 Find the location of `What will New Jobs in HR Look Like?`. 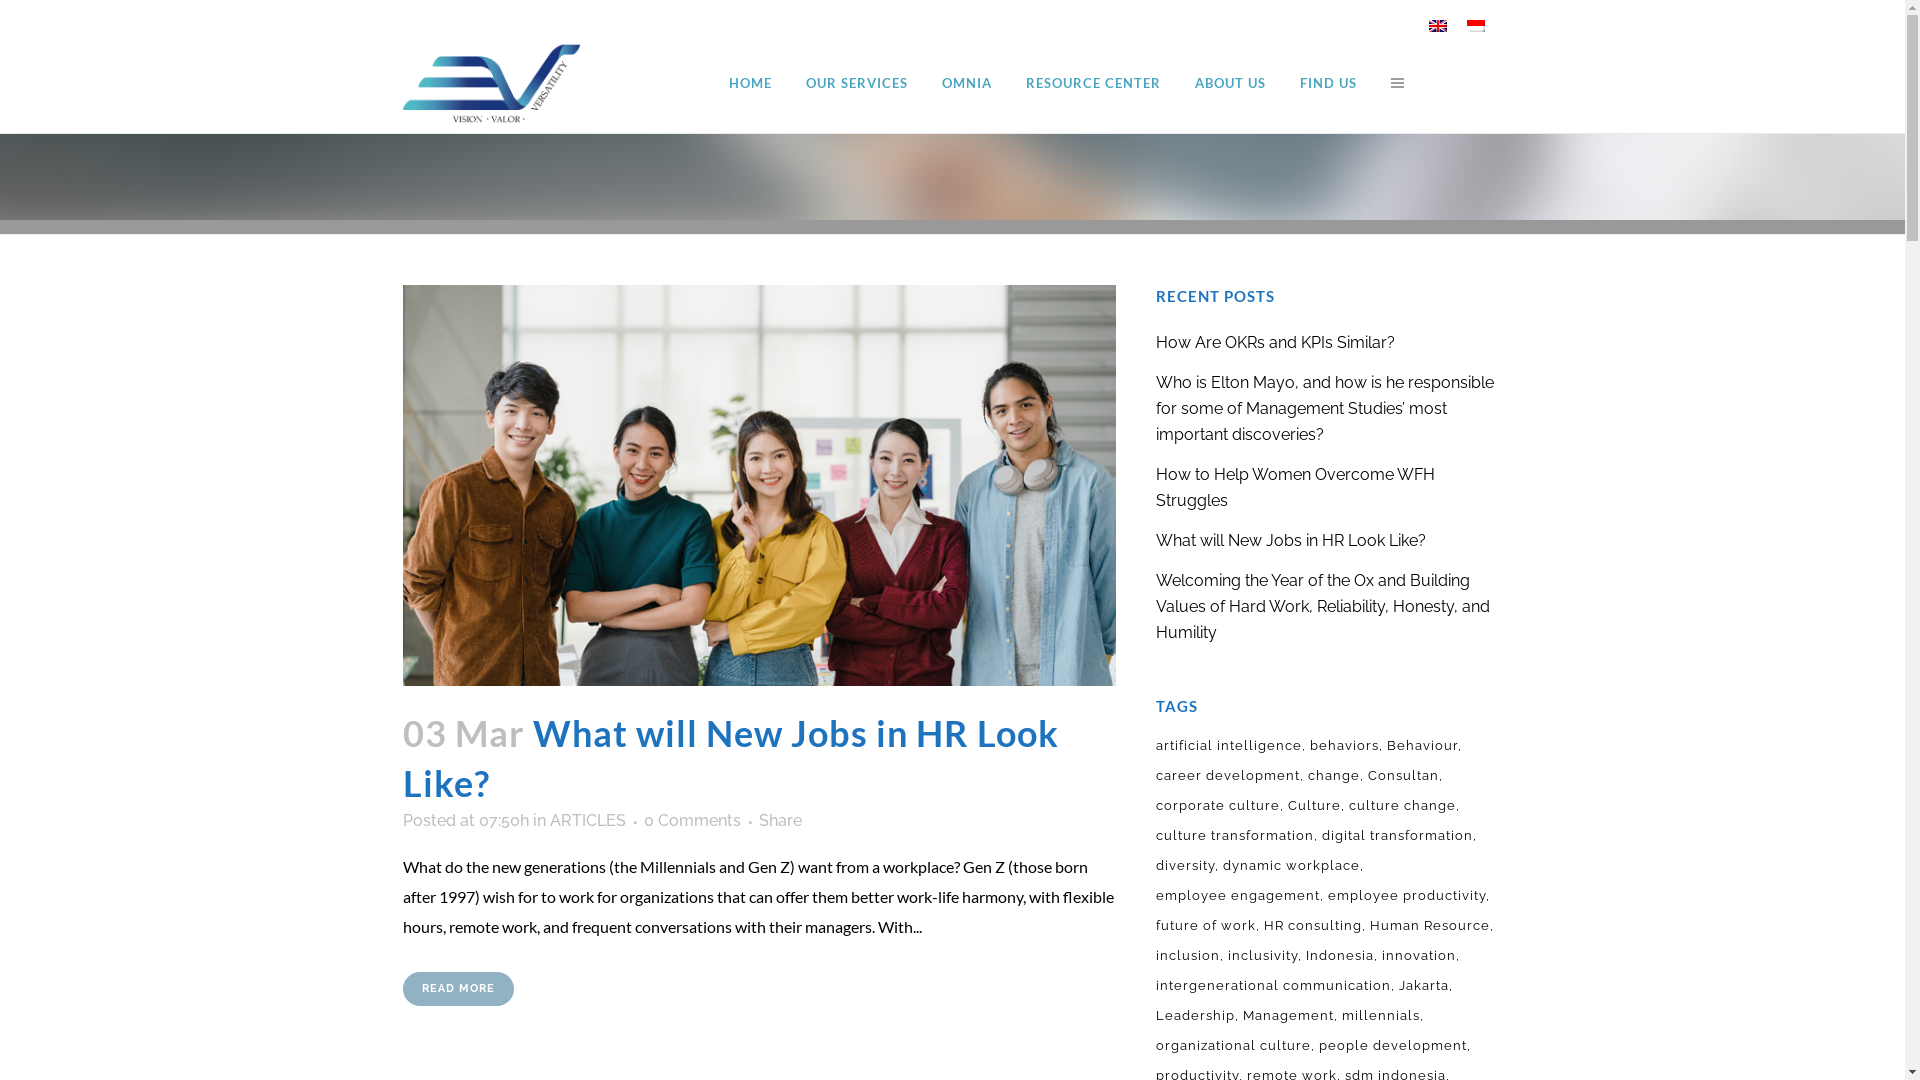

What will New Jobs in HR Look Like? is located at coordinates (1097, 768).